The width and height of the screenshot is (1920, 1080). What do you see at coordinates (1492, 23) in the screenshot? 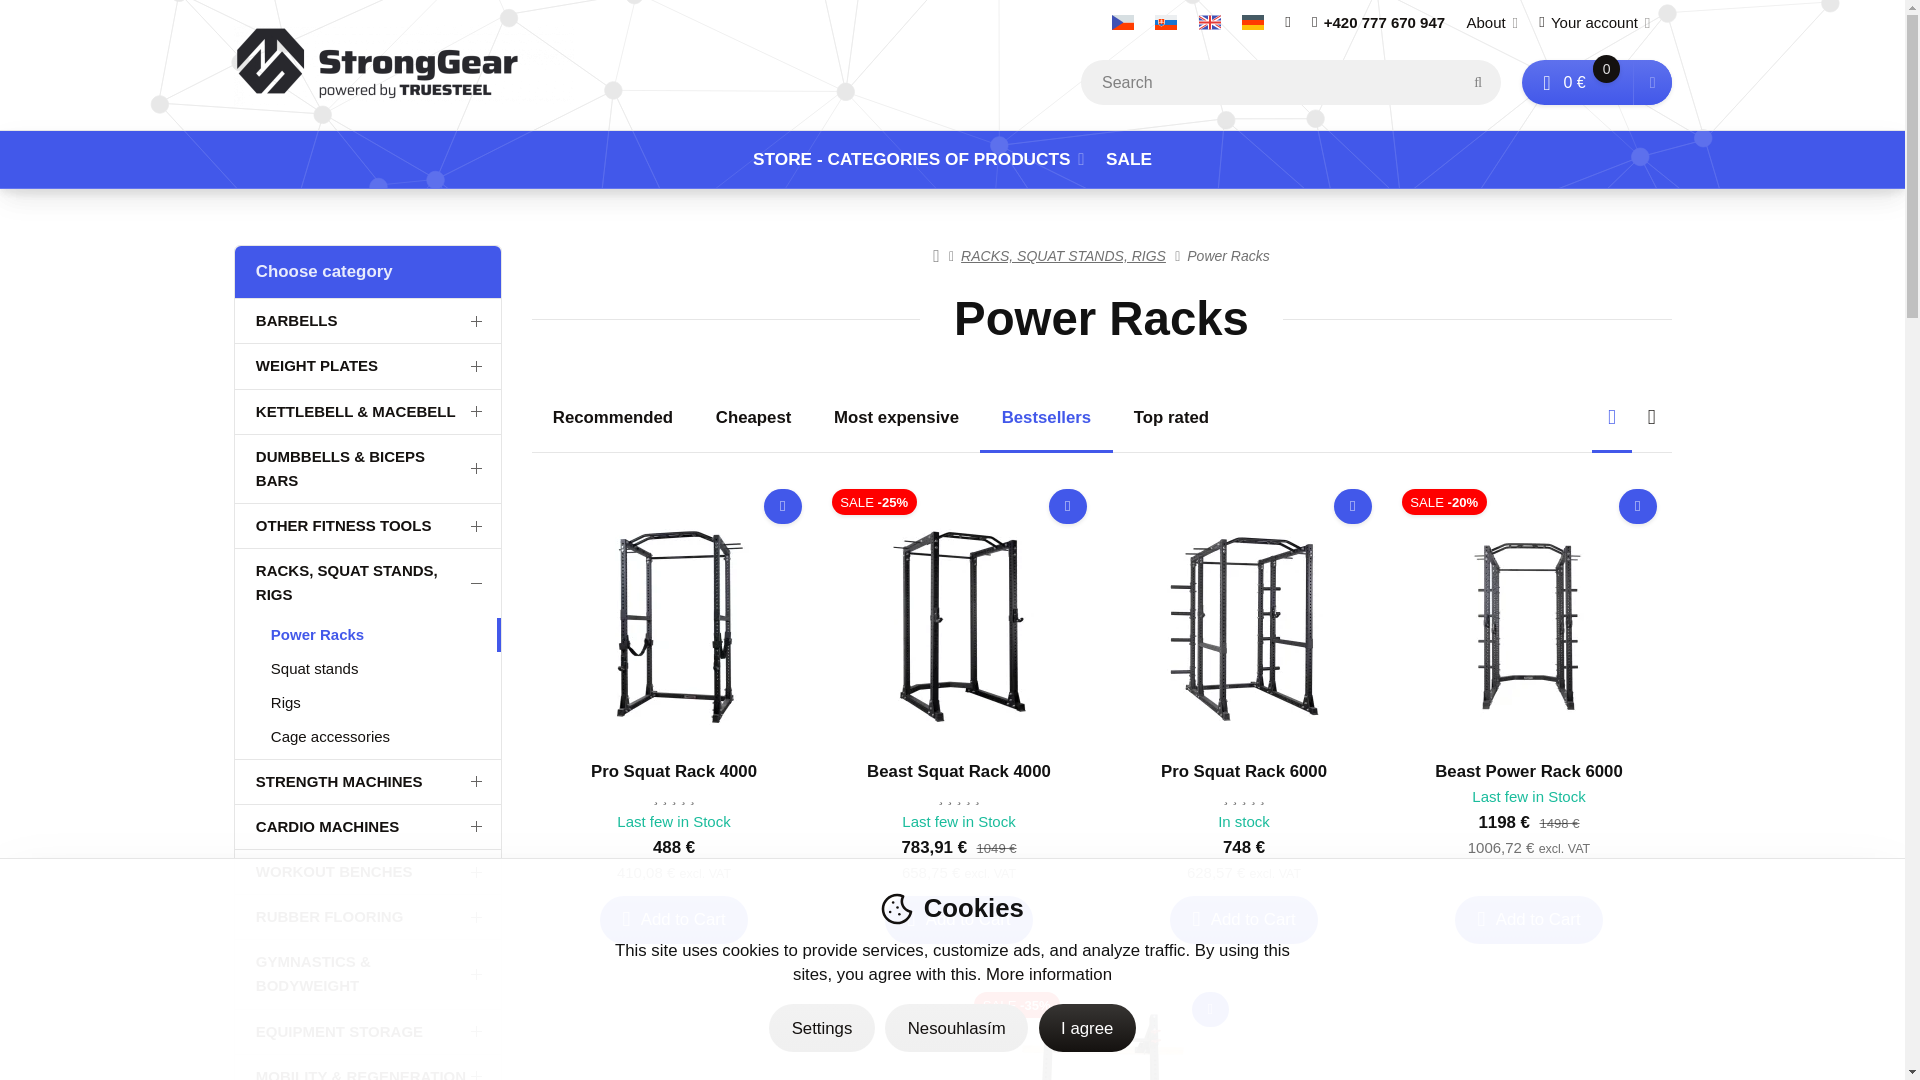
I see `About` at bounding box center [1492, 23].